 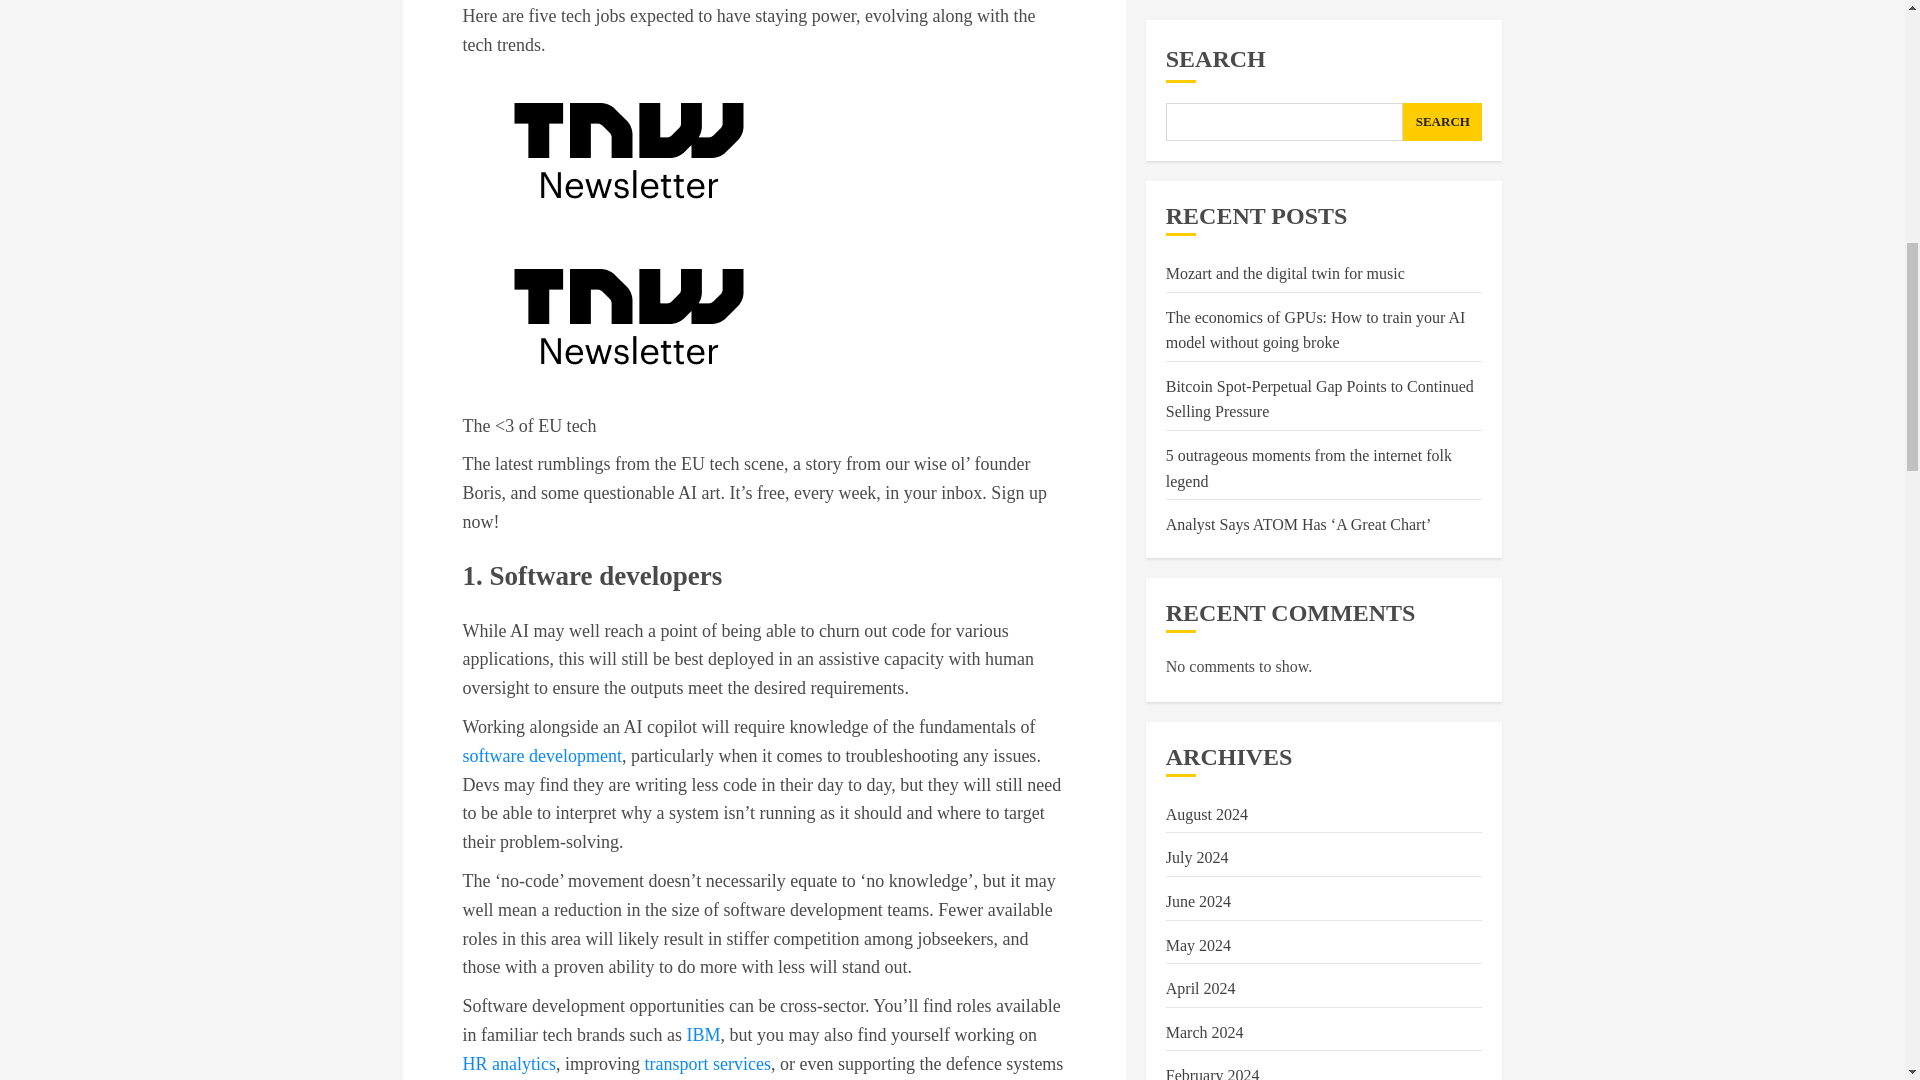 What do you see at coordinates (702, 1034) in the screenshot?
I see `IBM` at bounding box center [702, 1034].